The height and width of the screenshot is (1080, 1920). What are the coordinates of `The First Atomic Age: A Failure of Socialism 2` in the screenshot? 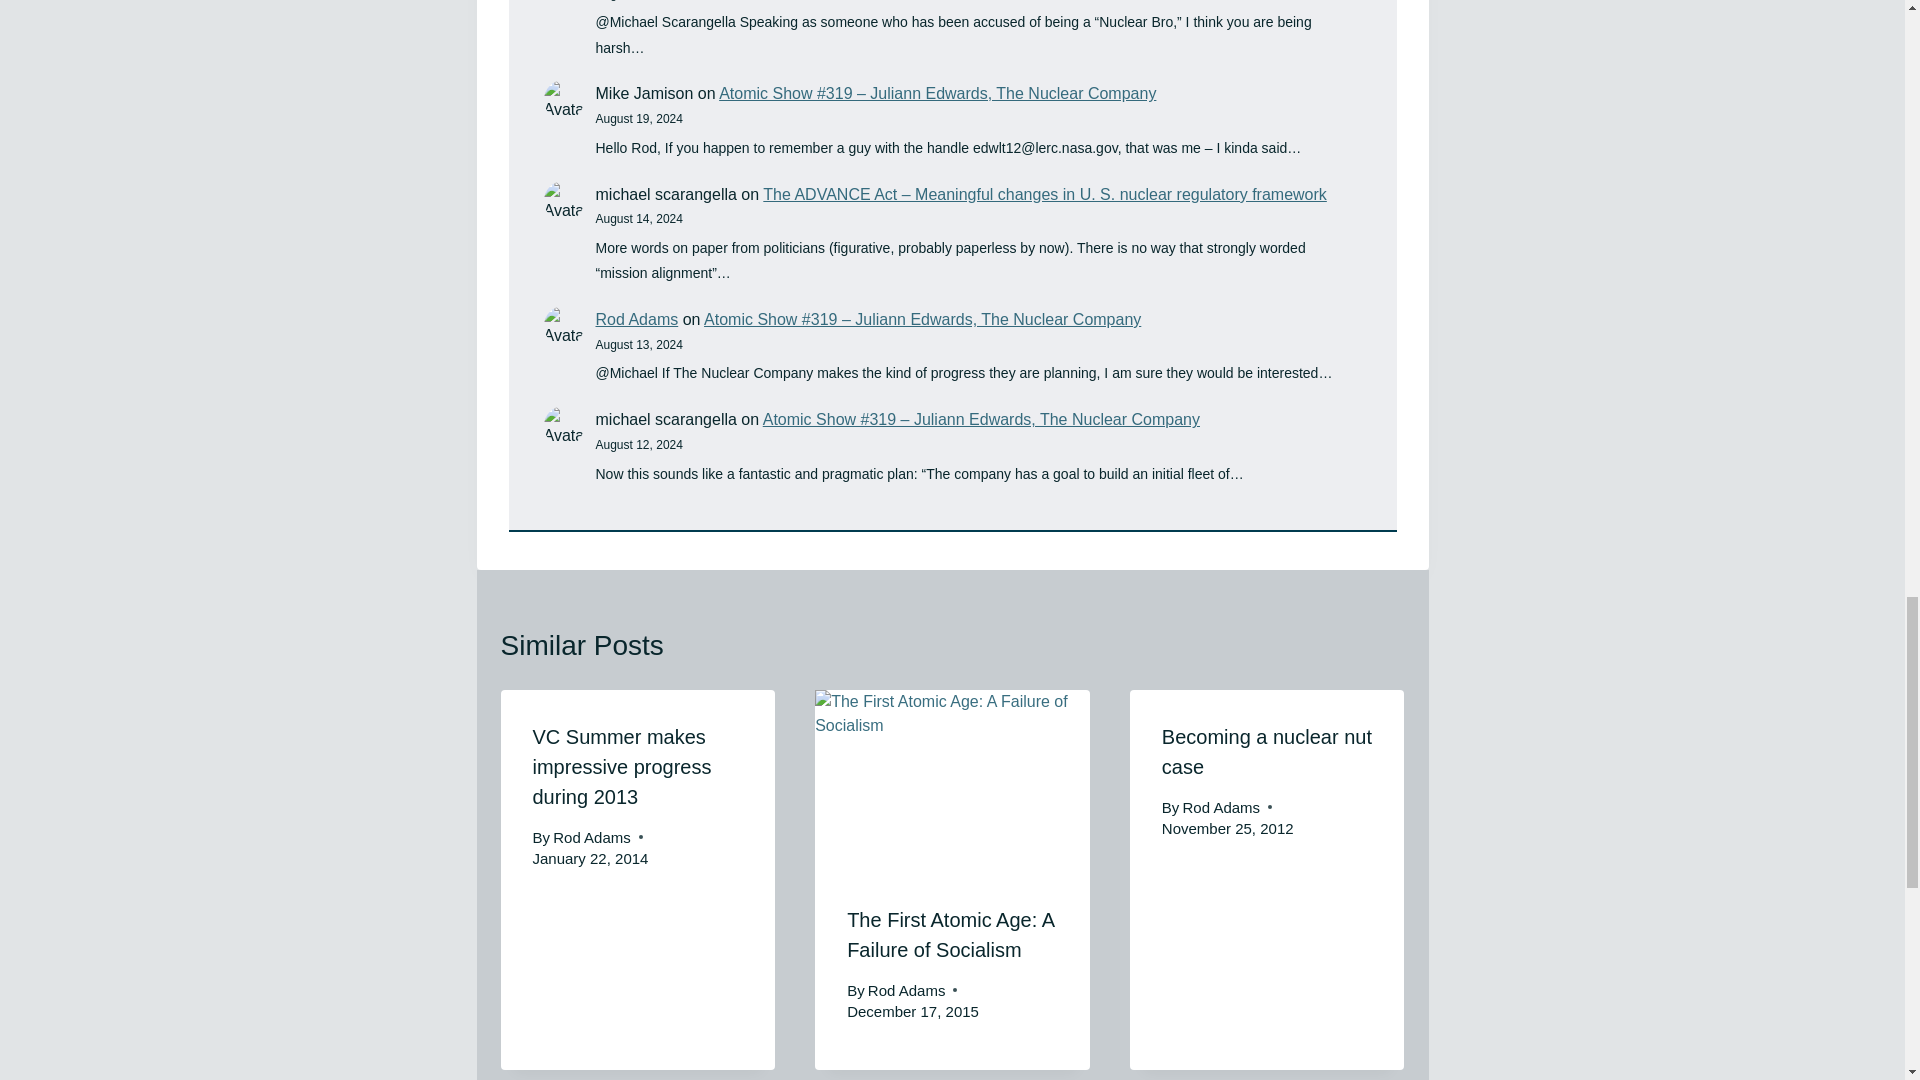 It's located at (952, 781).